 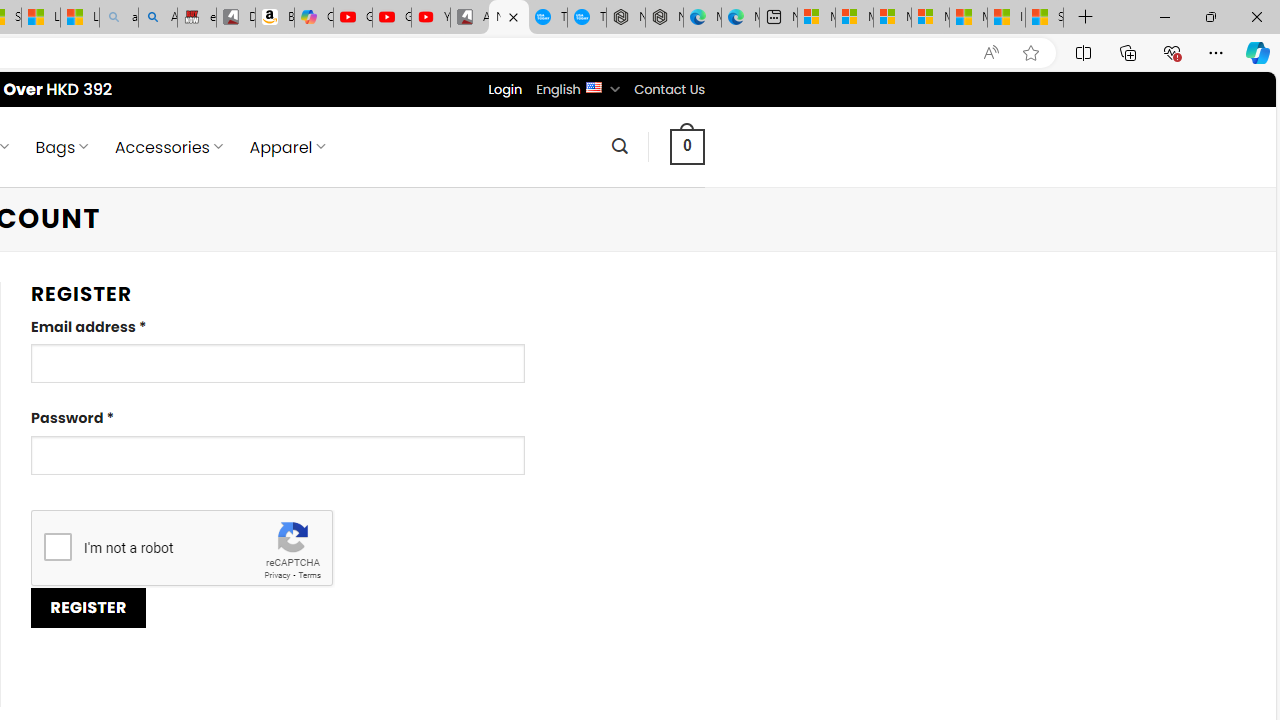 I want to click on YouTube Kids - An App Created for Kids to Explore Content, so click(x=431, y=18).